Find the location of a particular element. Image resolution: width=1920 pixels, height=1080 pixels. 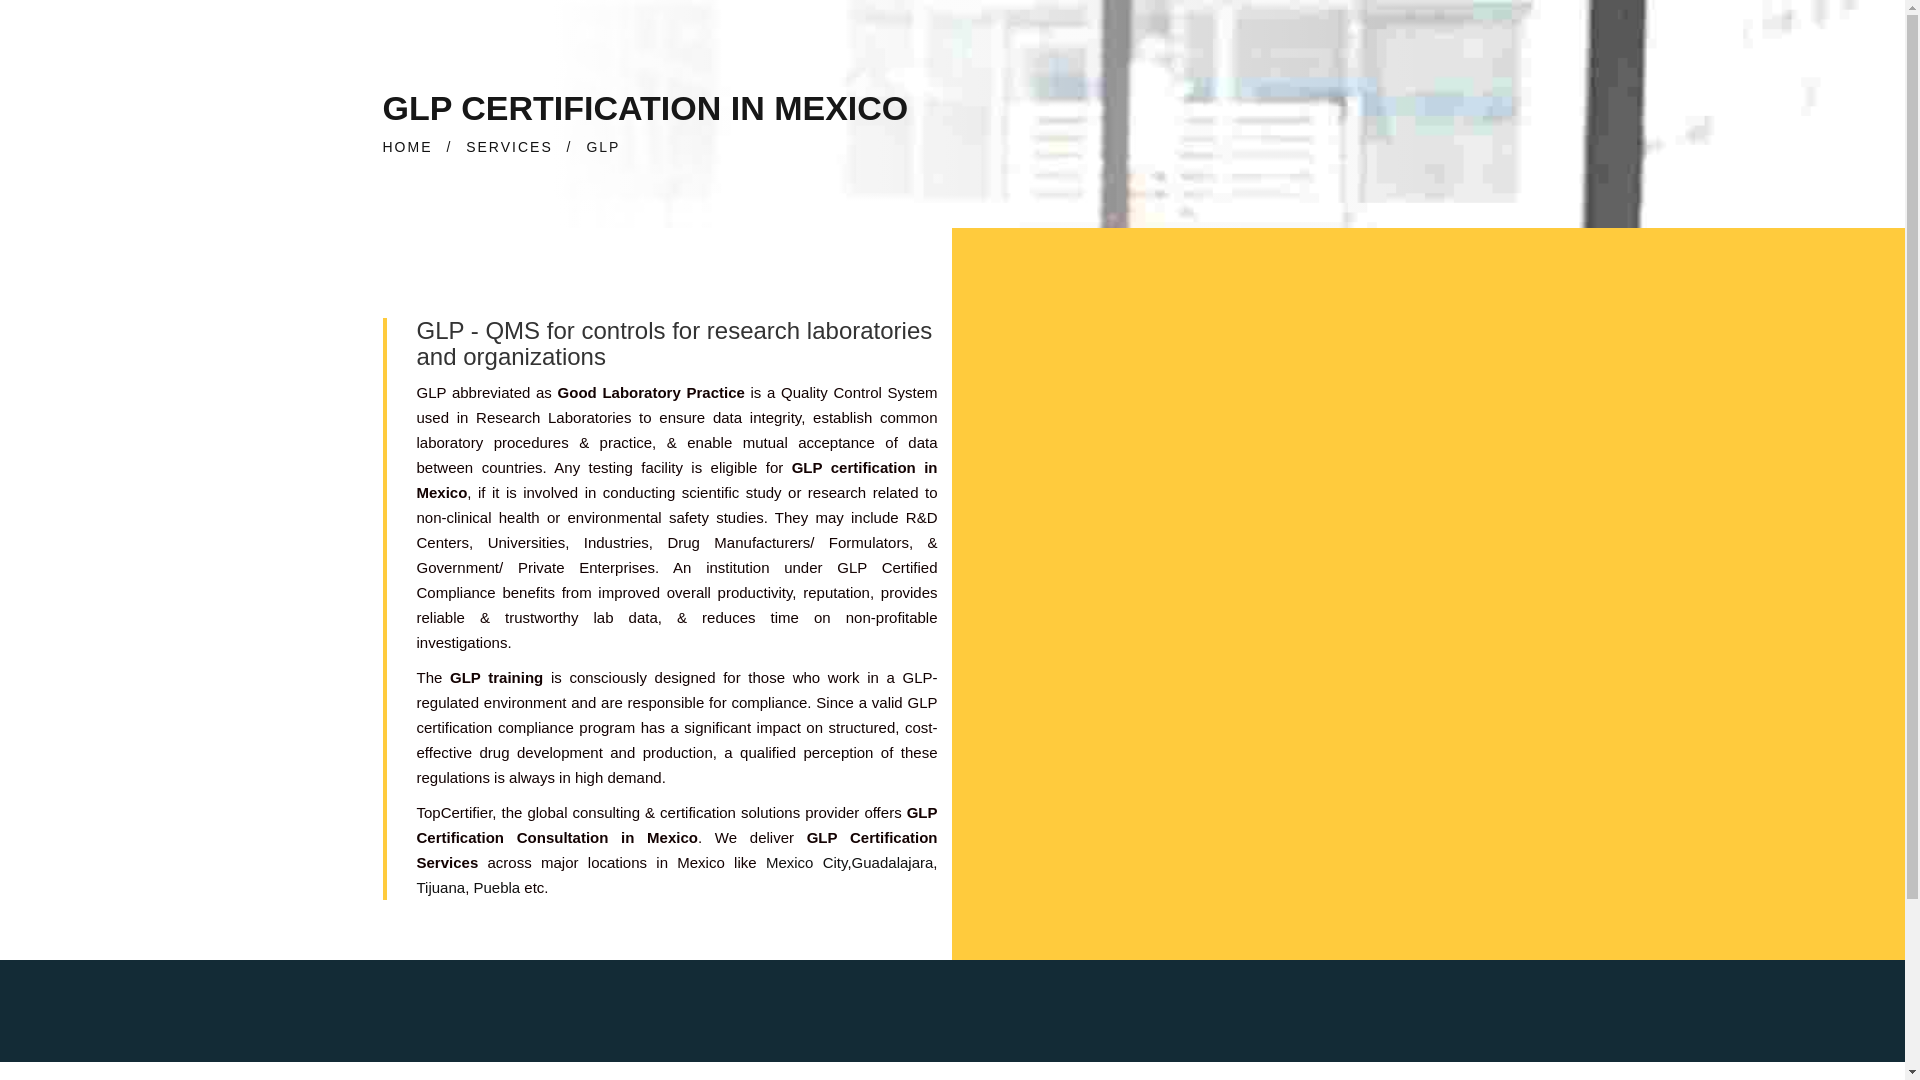

HOME is located at coordinates (407, 147).